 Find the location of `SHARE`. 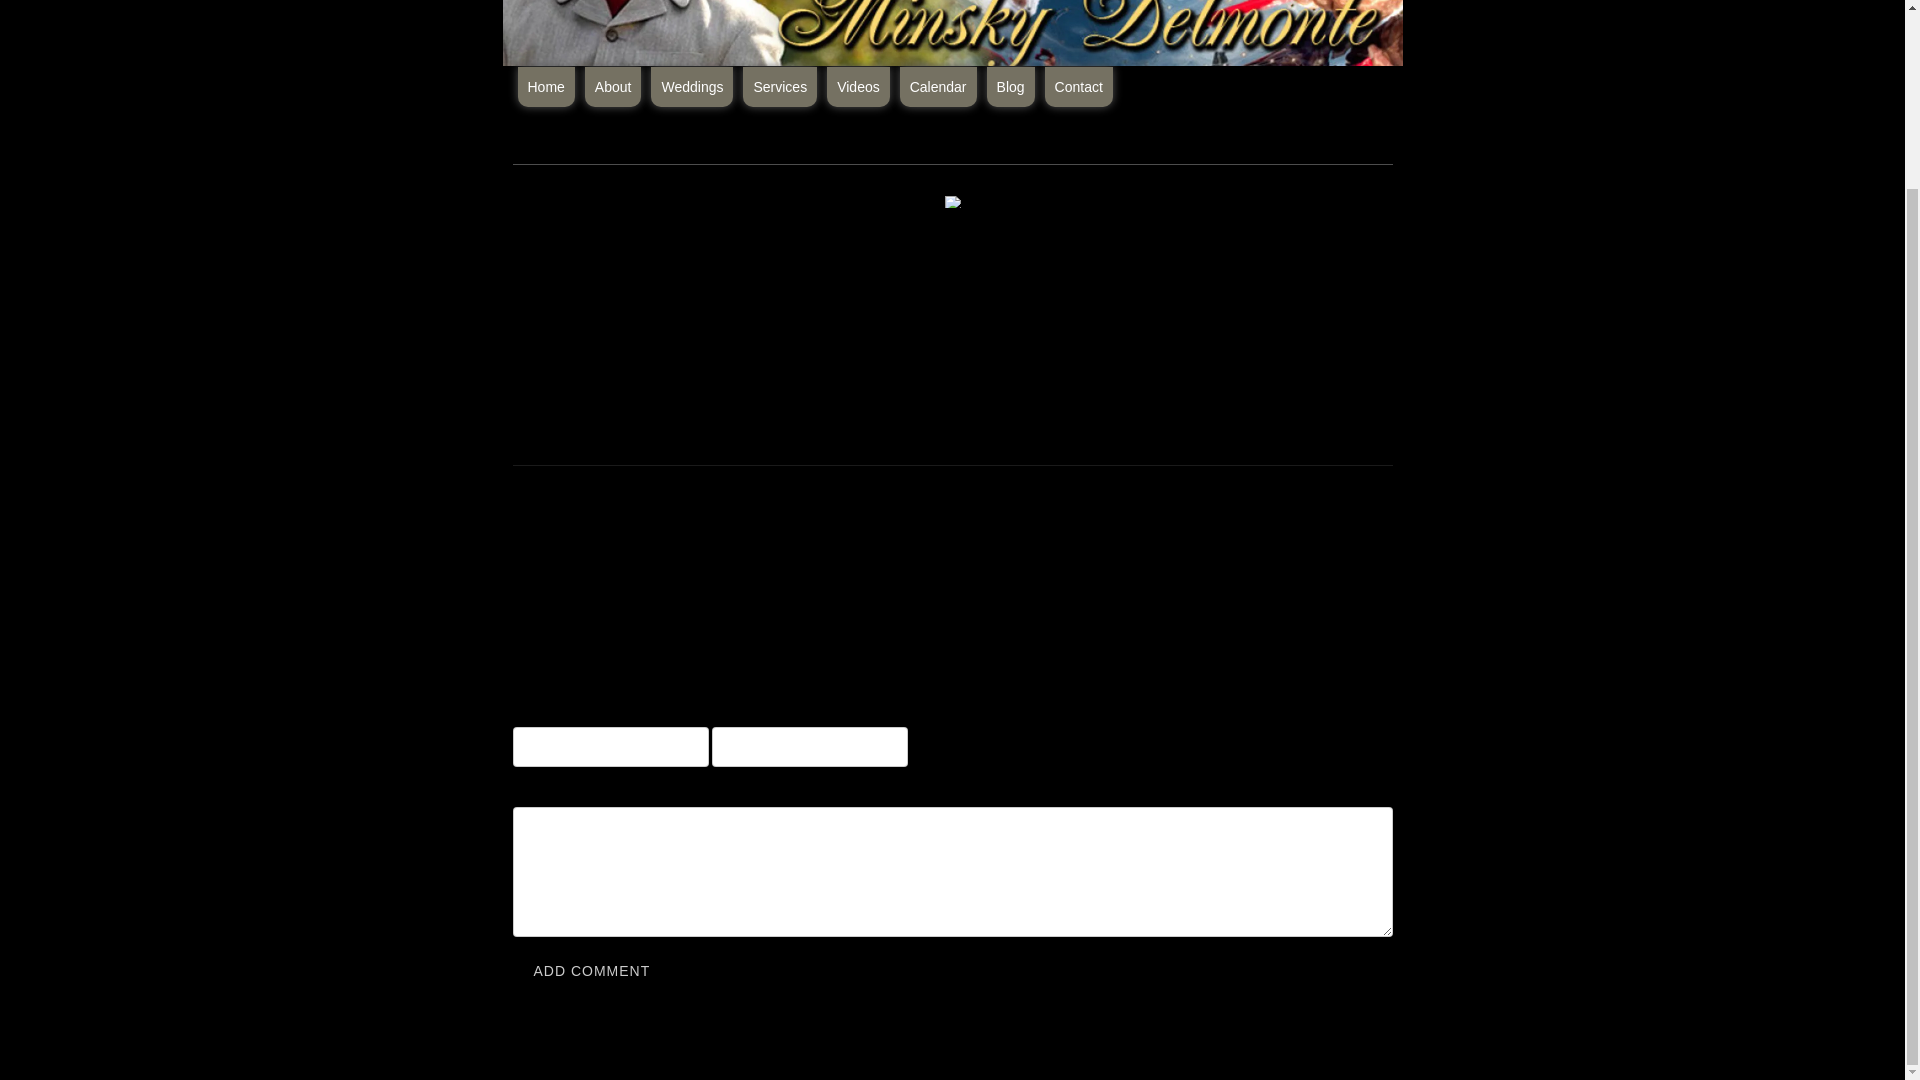

SHARE is located at coordinates (726, 520).